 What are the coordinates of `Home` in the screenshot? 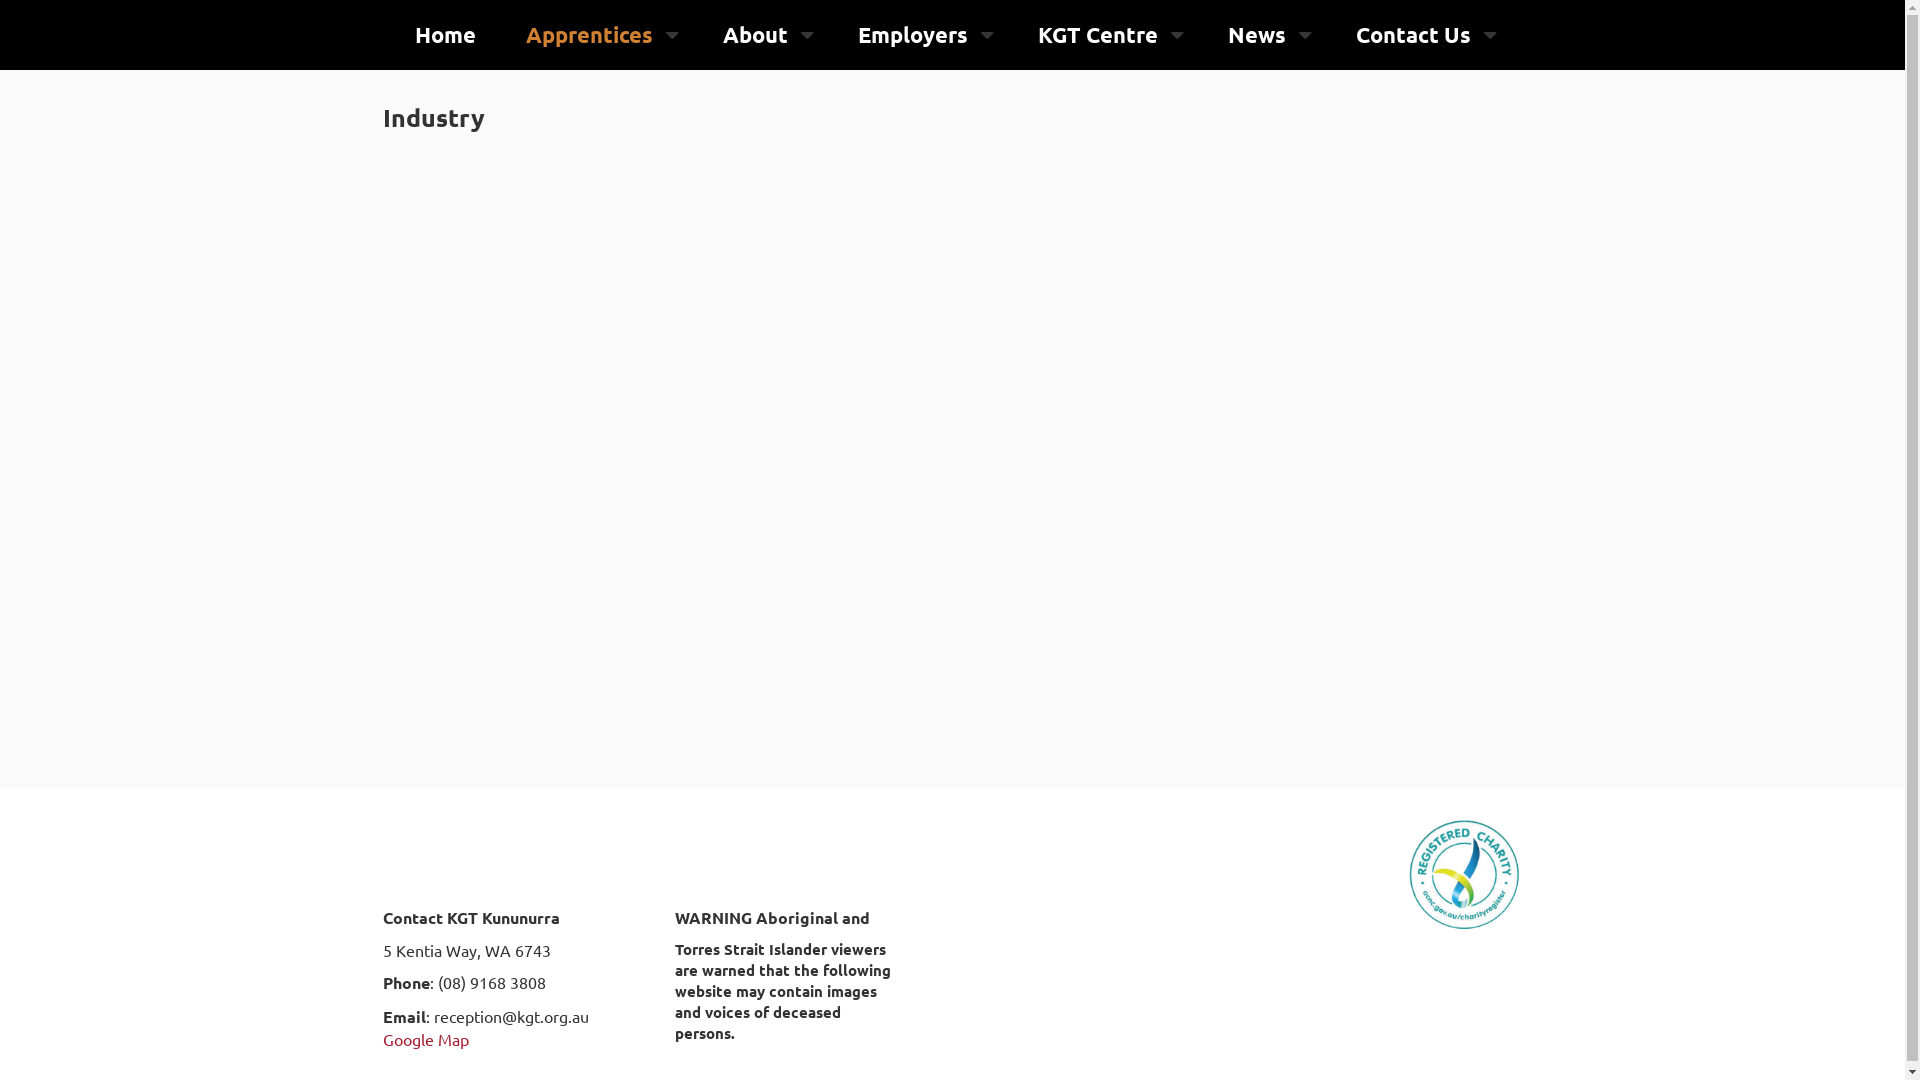 It's located at (444, 35).